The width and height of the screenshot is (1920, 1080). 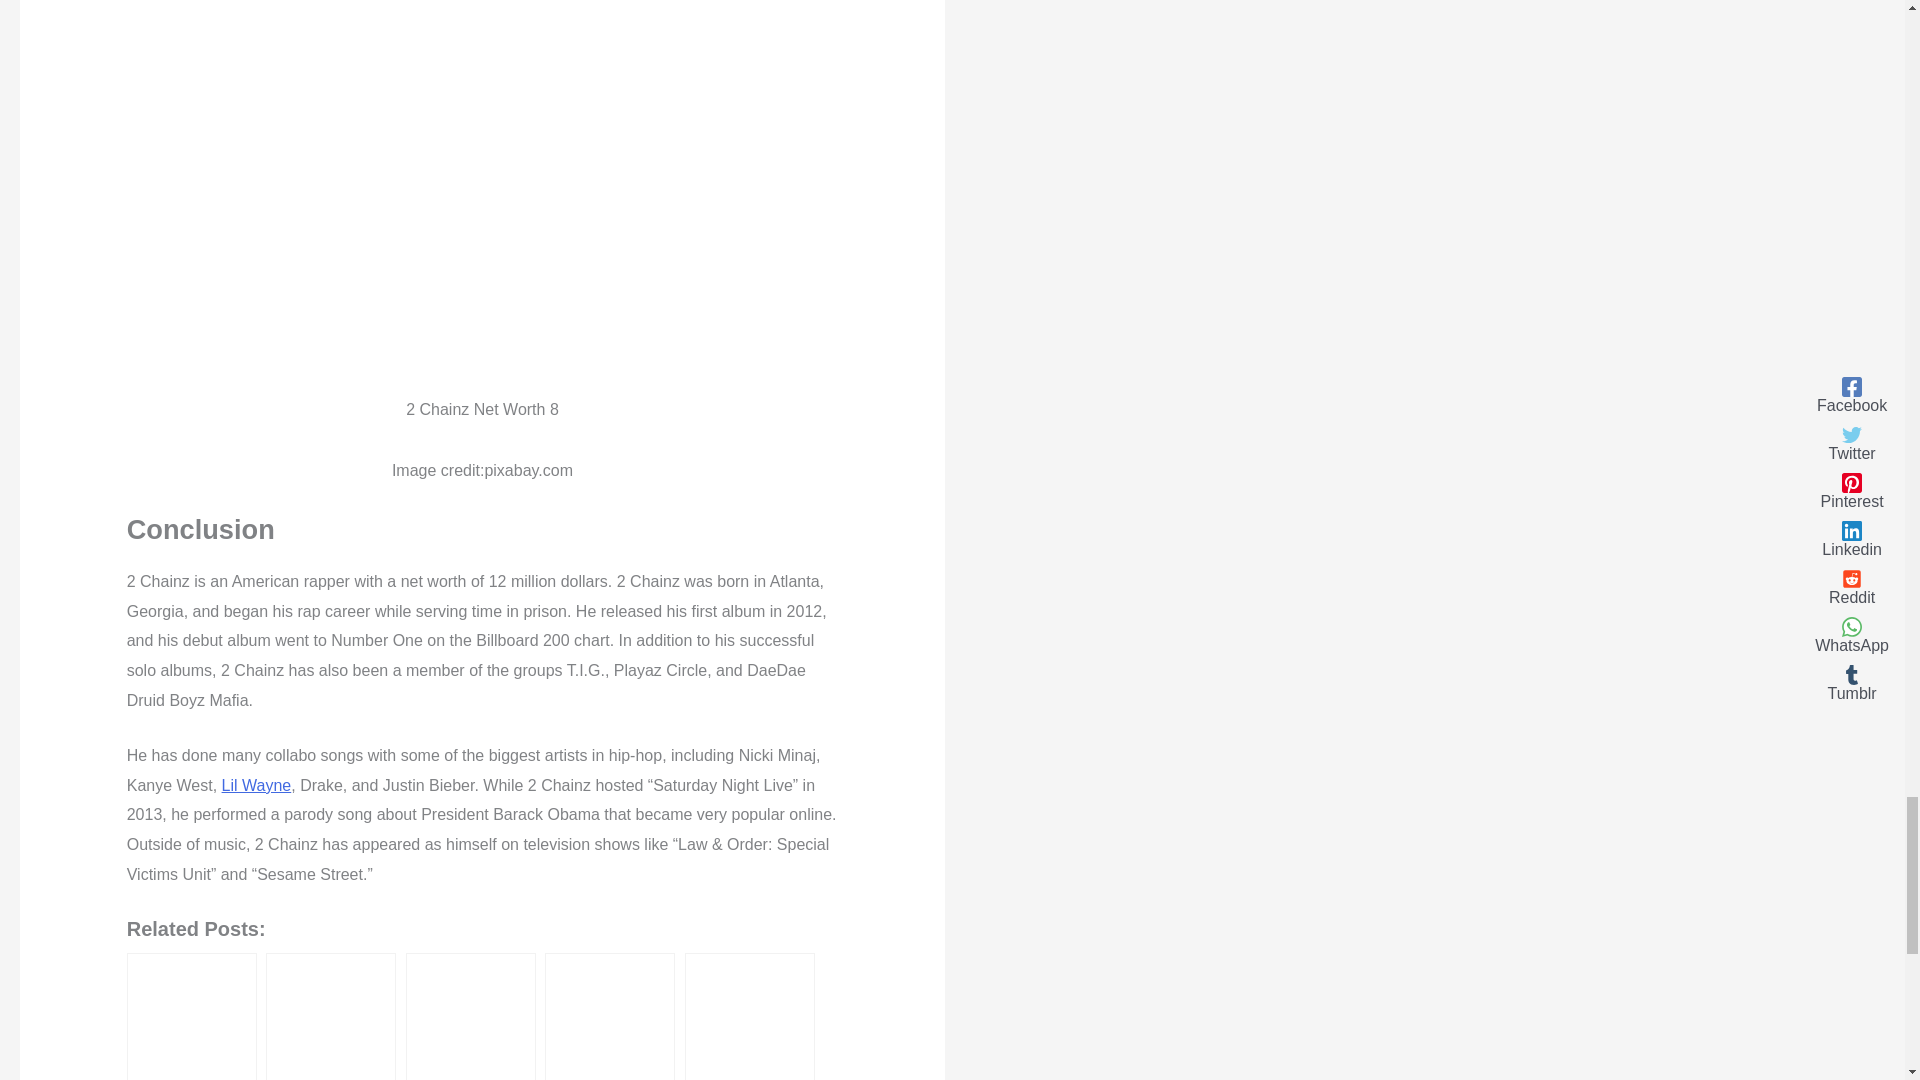 What do you see at coordinates (472, 1018) in the screenshot?
I see `desi arnaz jr. net worth 11` at bounding box center [472, 1018].